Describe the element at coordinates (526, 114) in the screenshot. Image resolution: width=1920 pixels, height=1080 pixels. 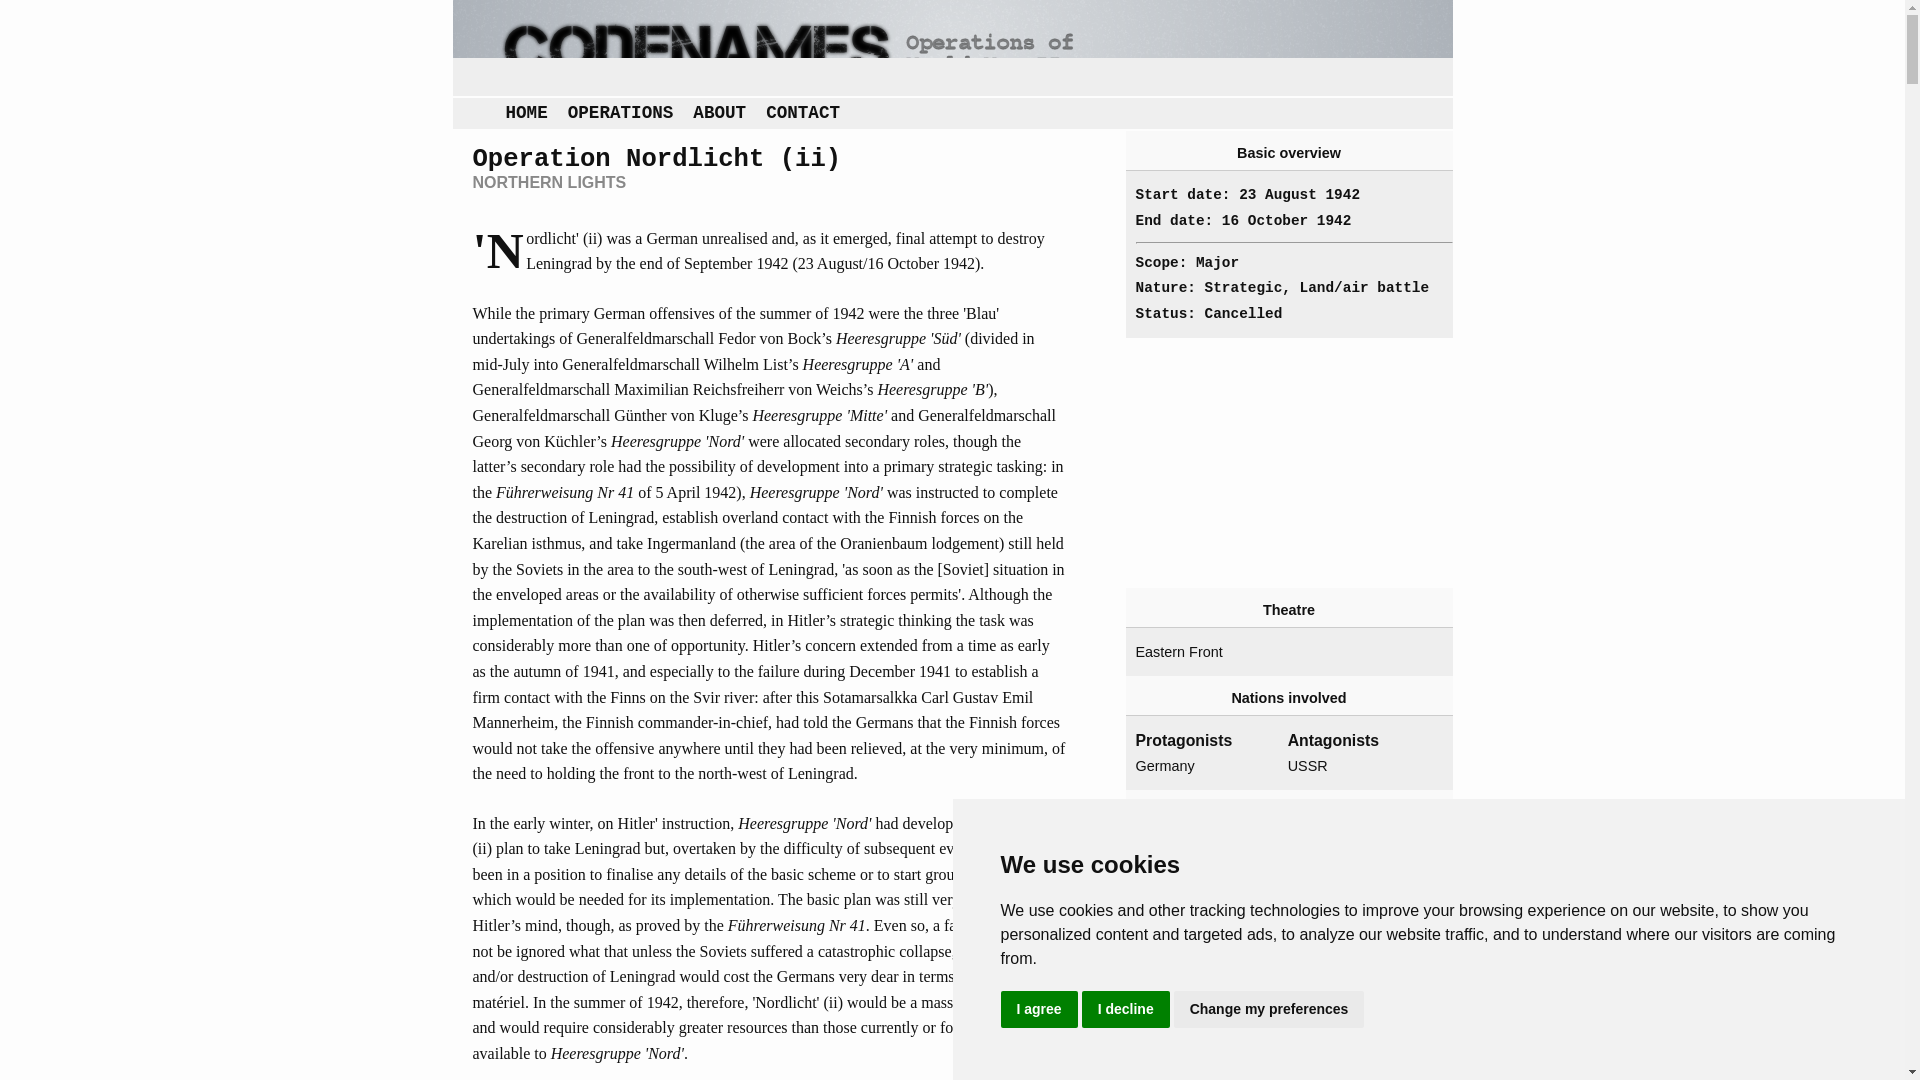
I see `Home` at that location.